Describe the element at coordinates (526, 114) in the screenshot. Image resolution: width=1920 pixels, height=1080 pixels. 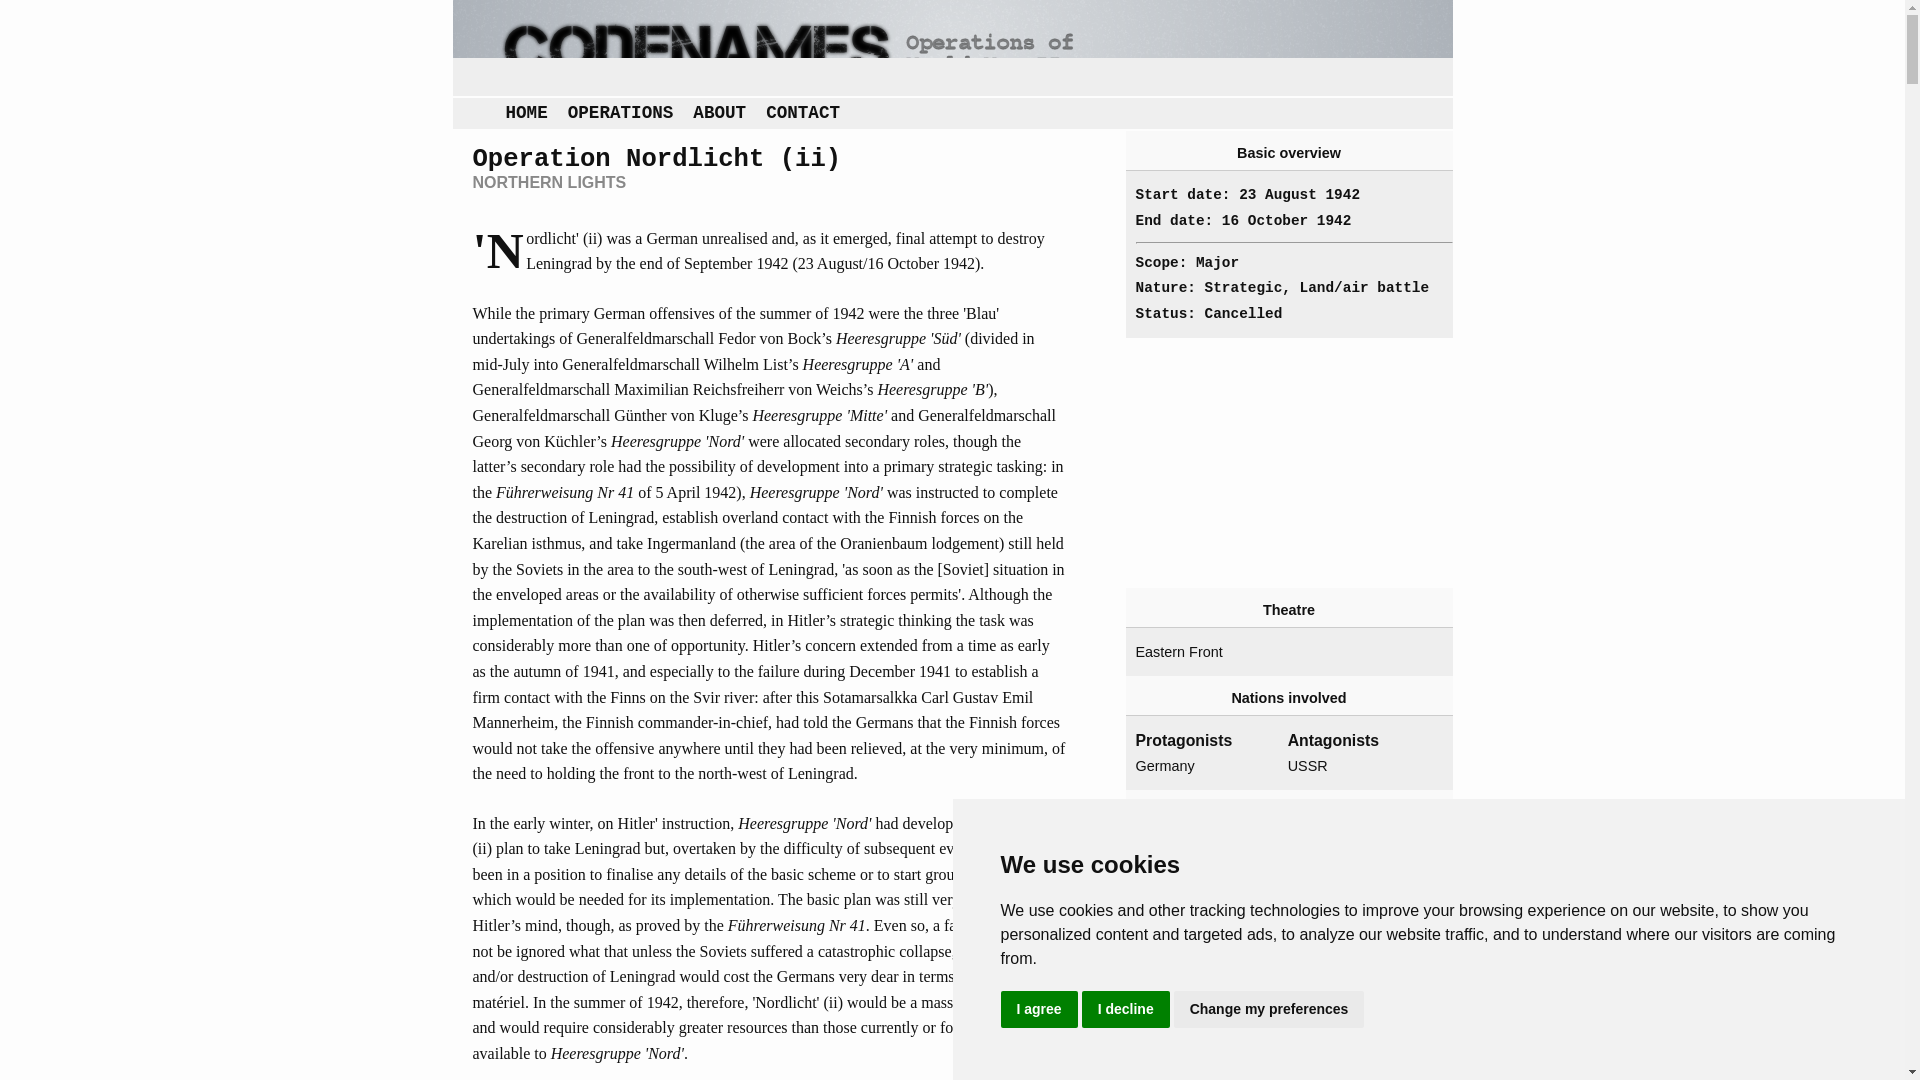
I see `Home` at that location.